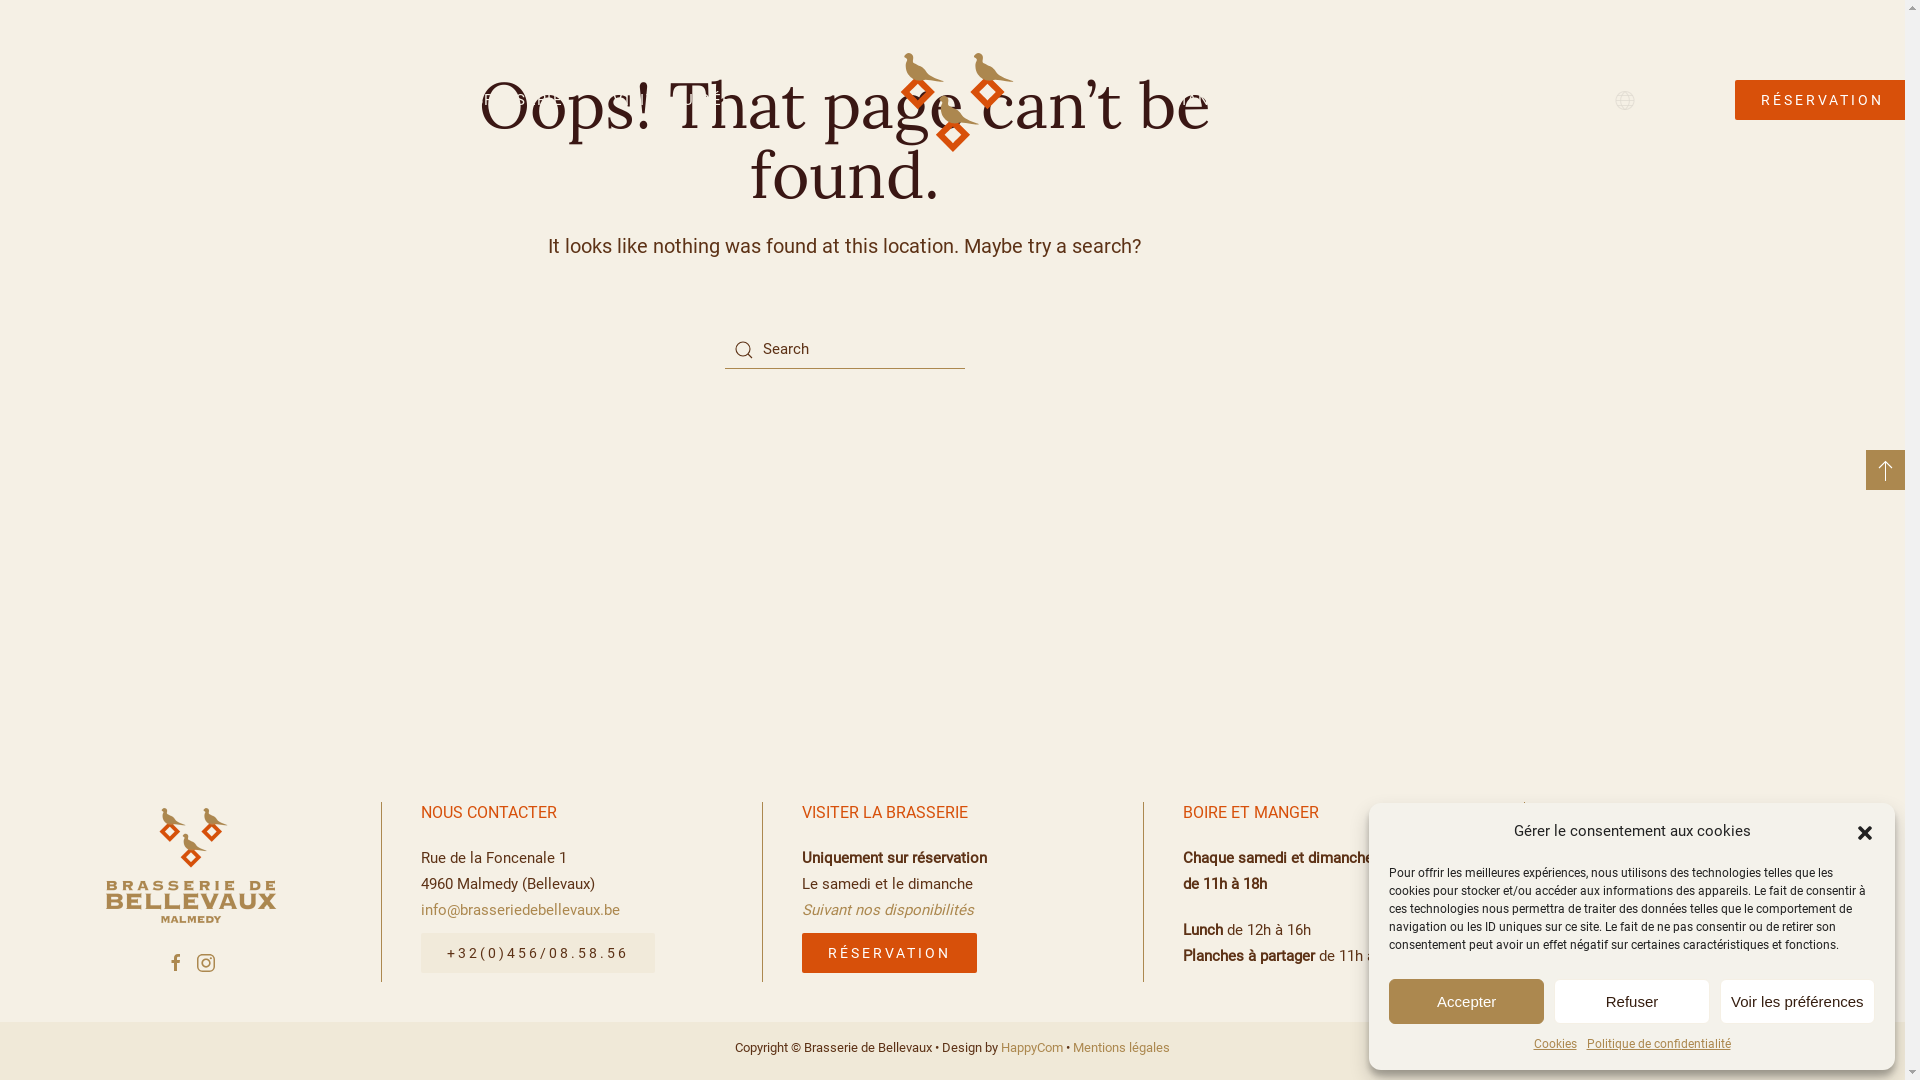  Describe the element at coordinates (1556, 1044) in the screenshot. I see `Cookies` at that location.